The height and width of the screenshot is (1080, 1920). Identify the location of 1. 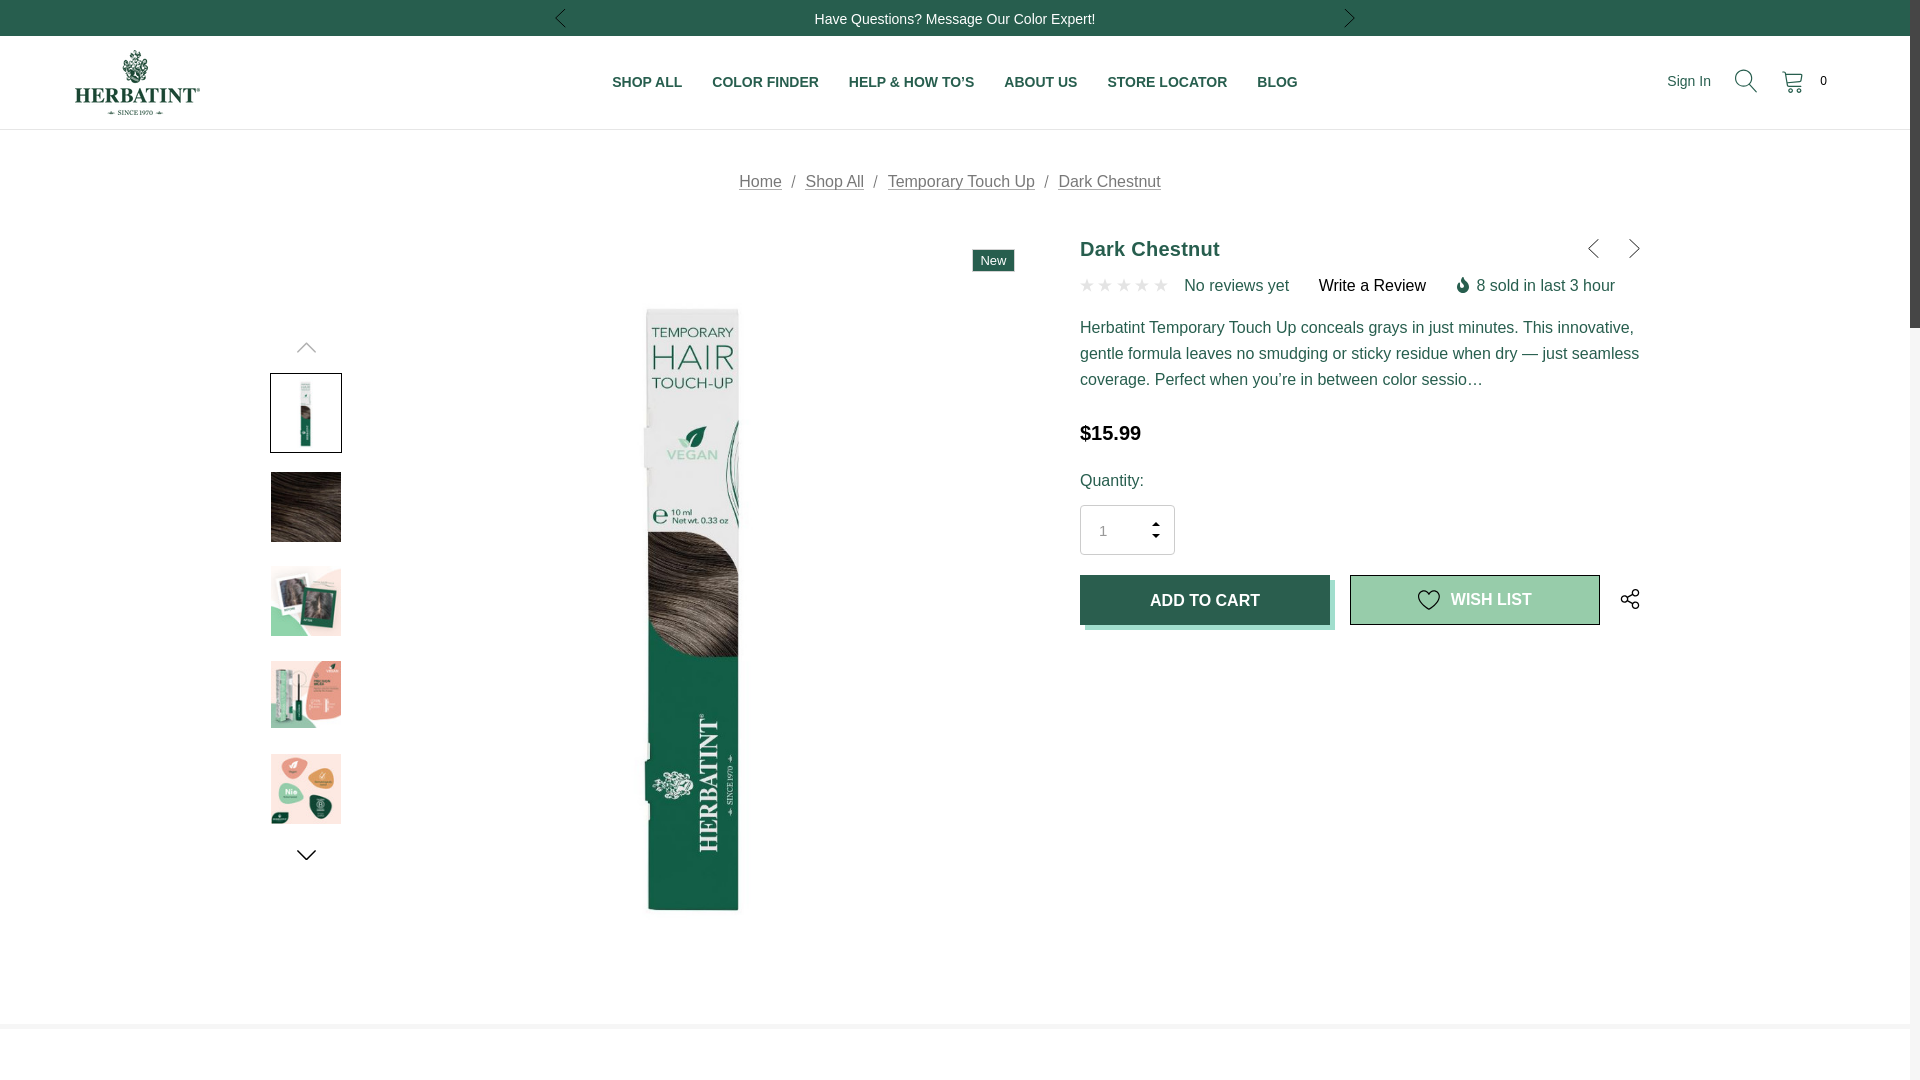
(1127, 530).